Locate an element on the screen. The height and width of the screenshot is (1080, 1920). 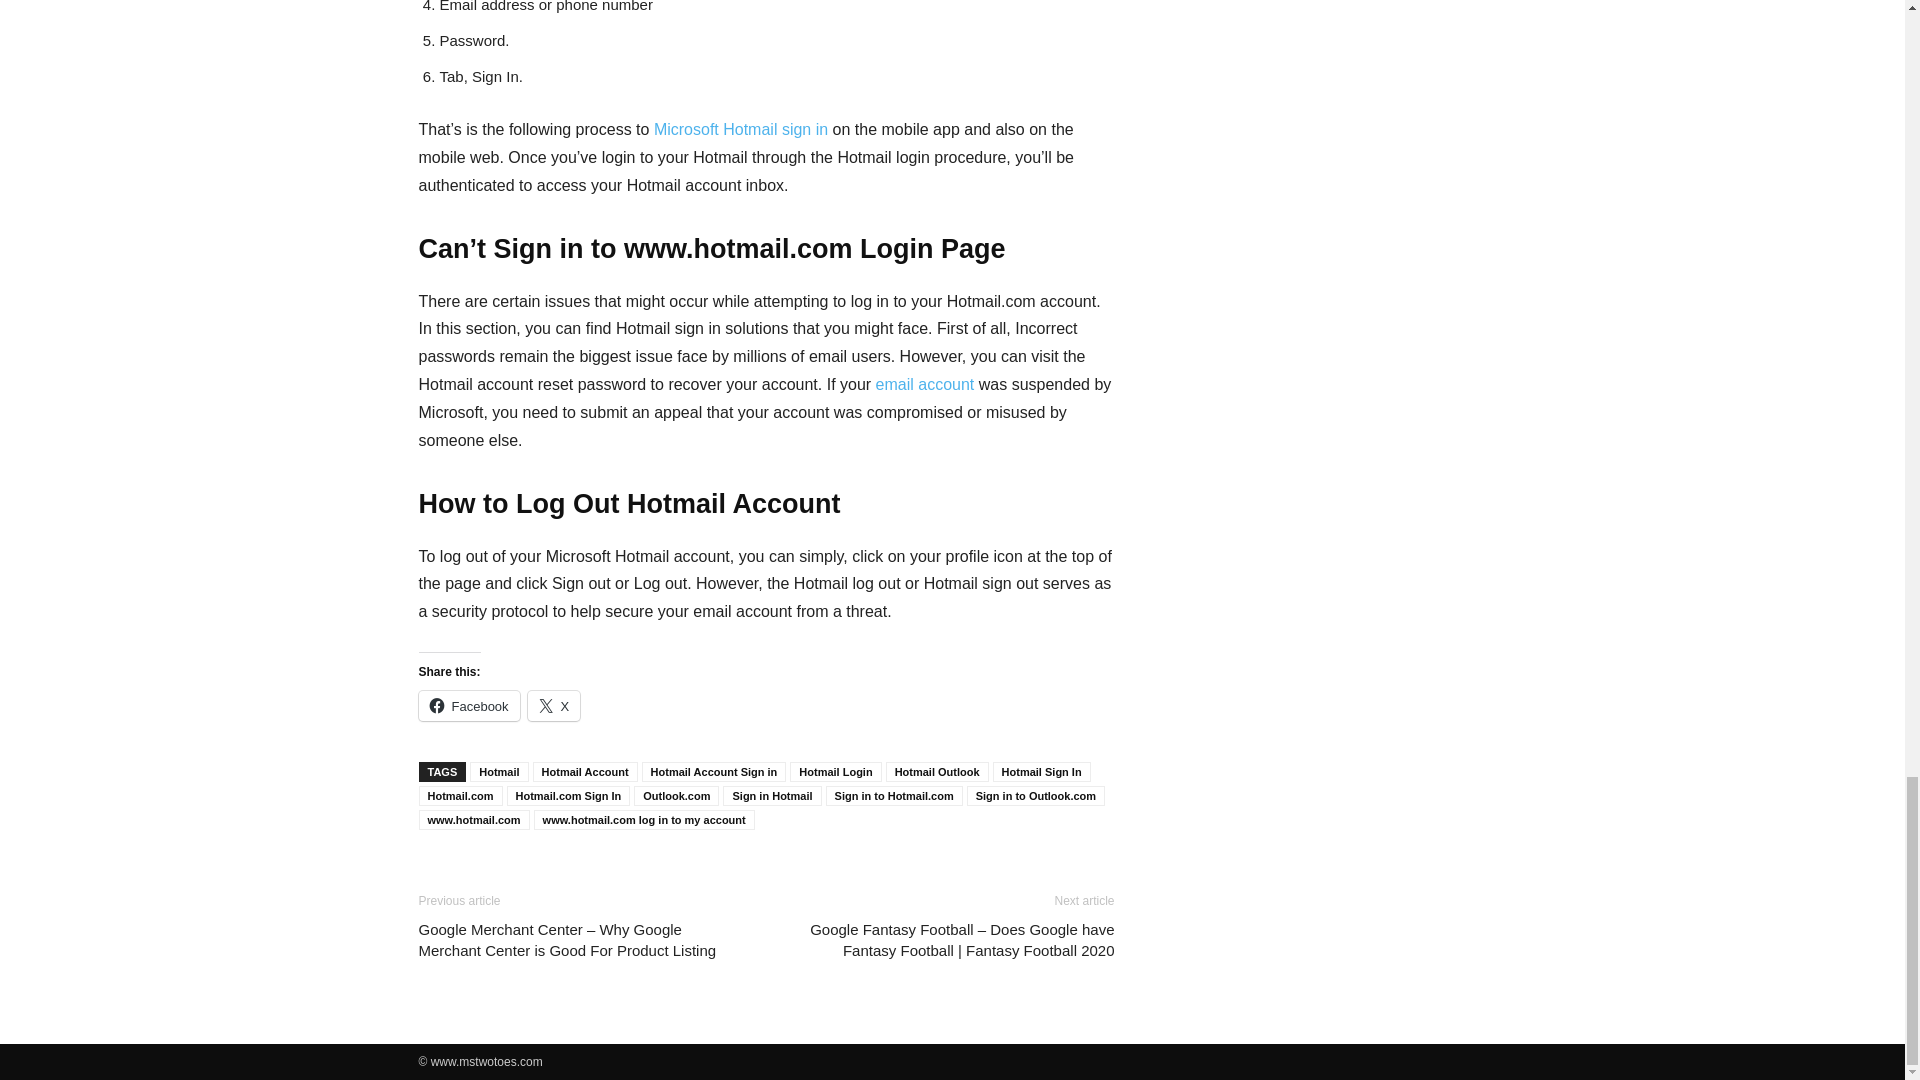
Click to share on Facebook is located at coordinates (468, 706).